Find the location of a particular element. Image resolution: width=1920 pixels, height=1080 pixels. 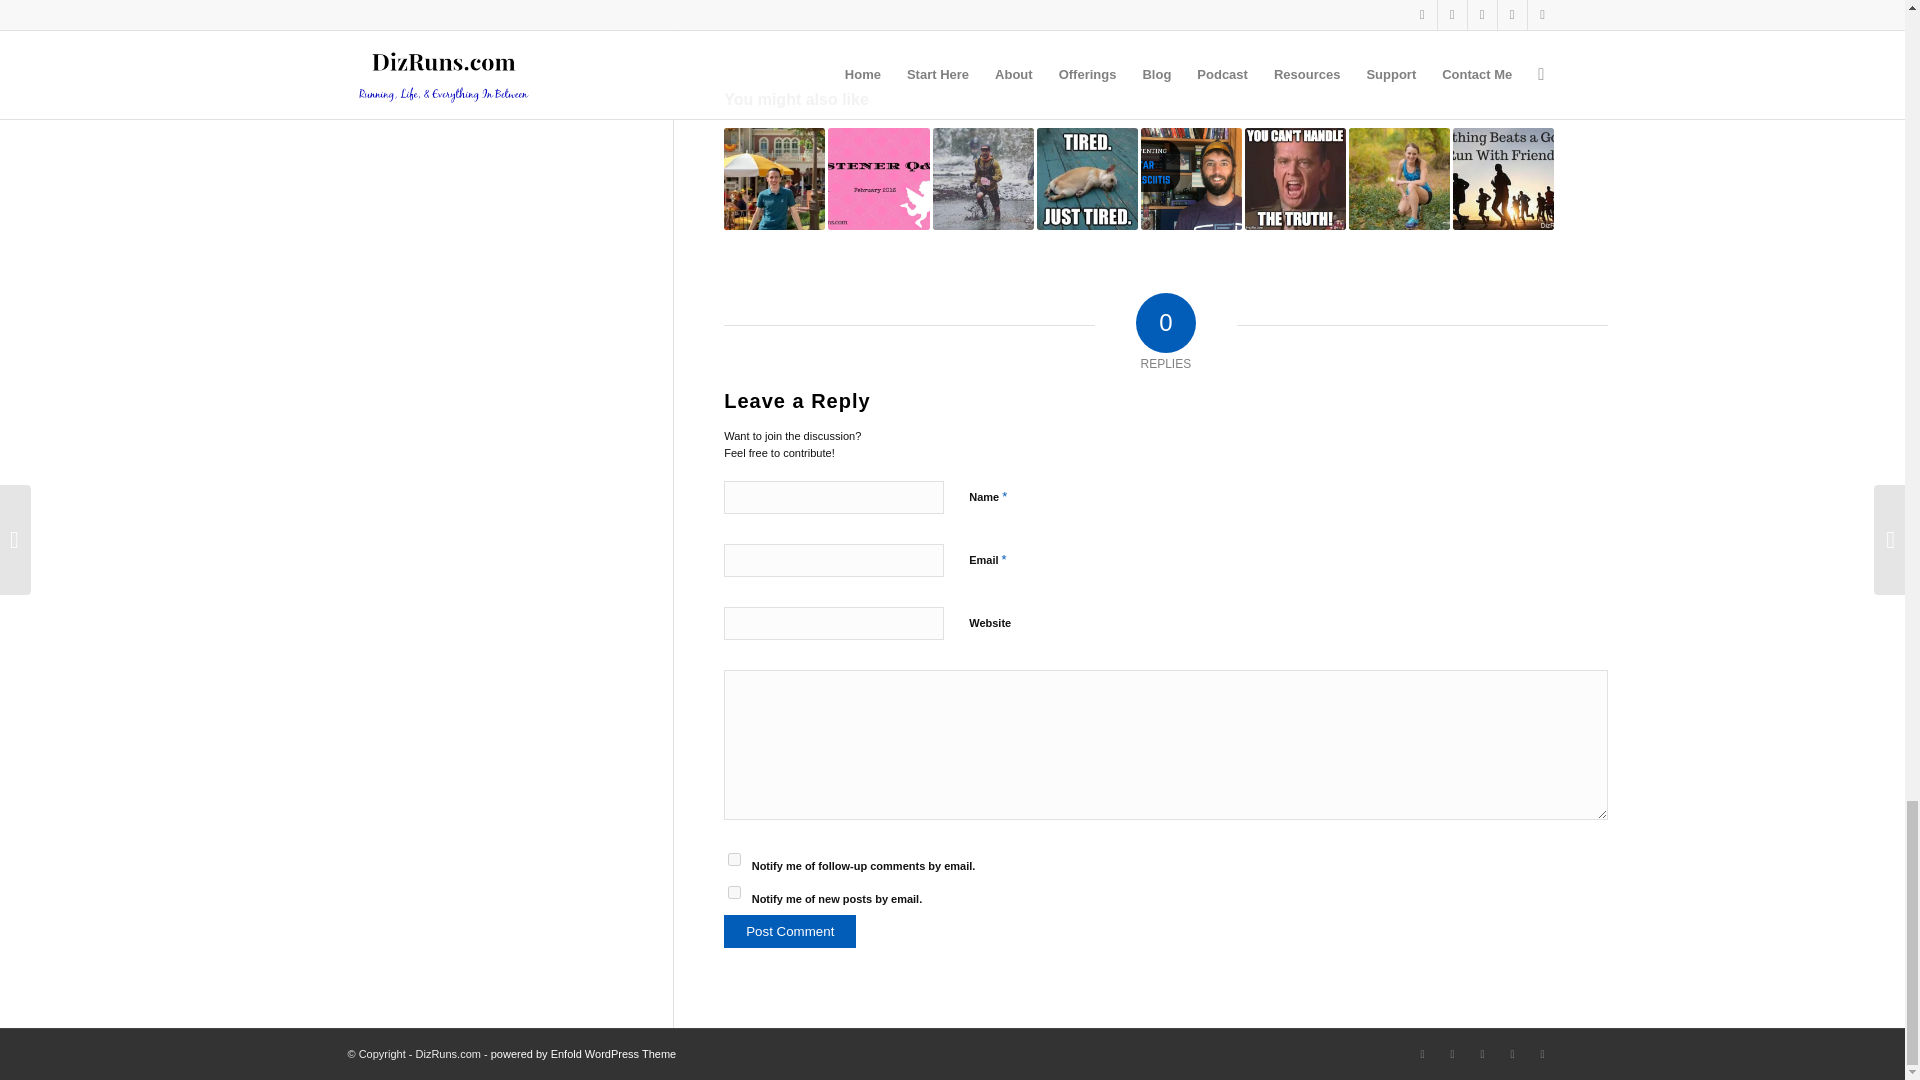

subscribe is located at coordinates (734, 860).